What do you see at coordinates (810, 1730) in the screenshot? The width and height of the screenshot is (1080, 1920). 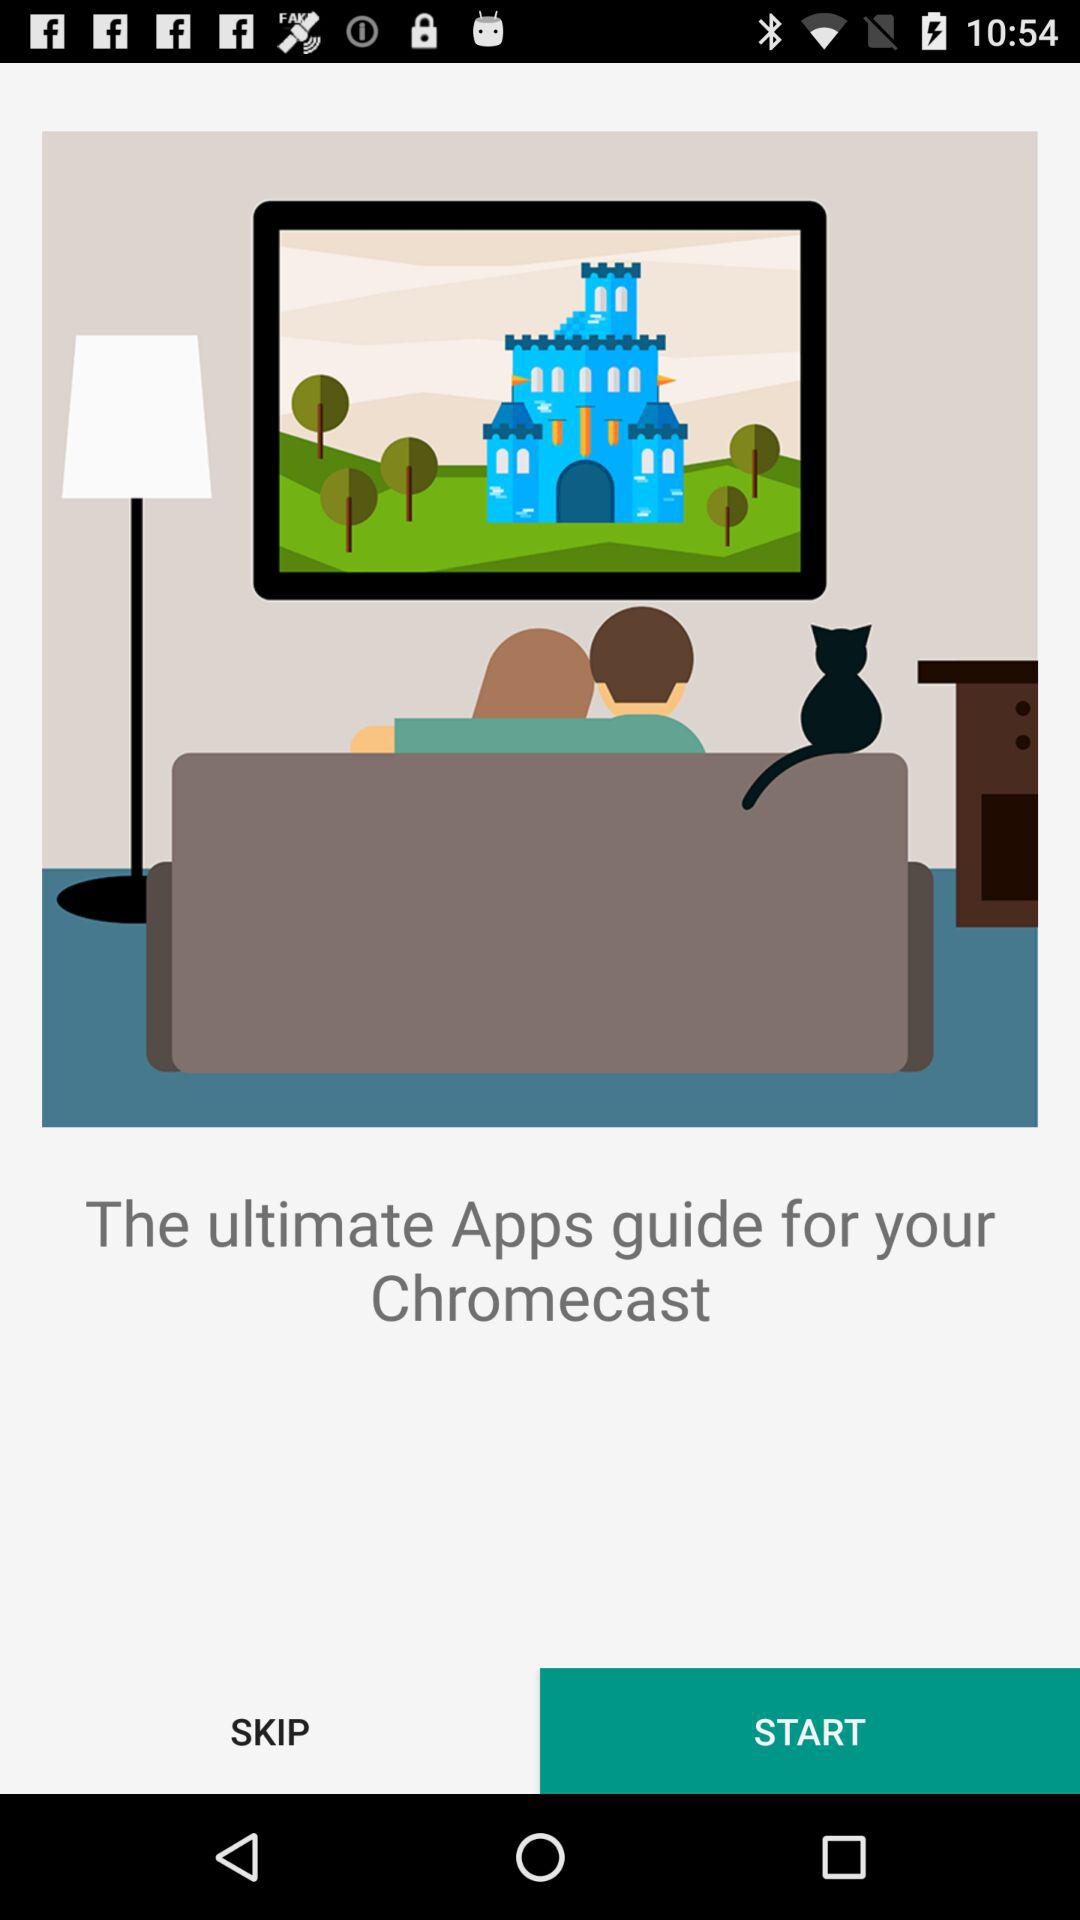 I see `open the item to the right of skip icon` at bounding box center [810, 1730].